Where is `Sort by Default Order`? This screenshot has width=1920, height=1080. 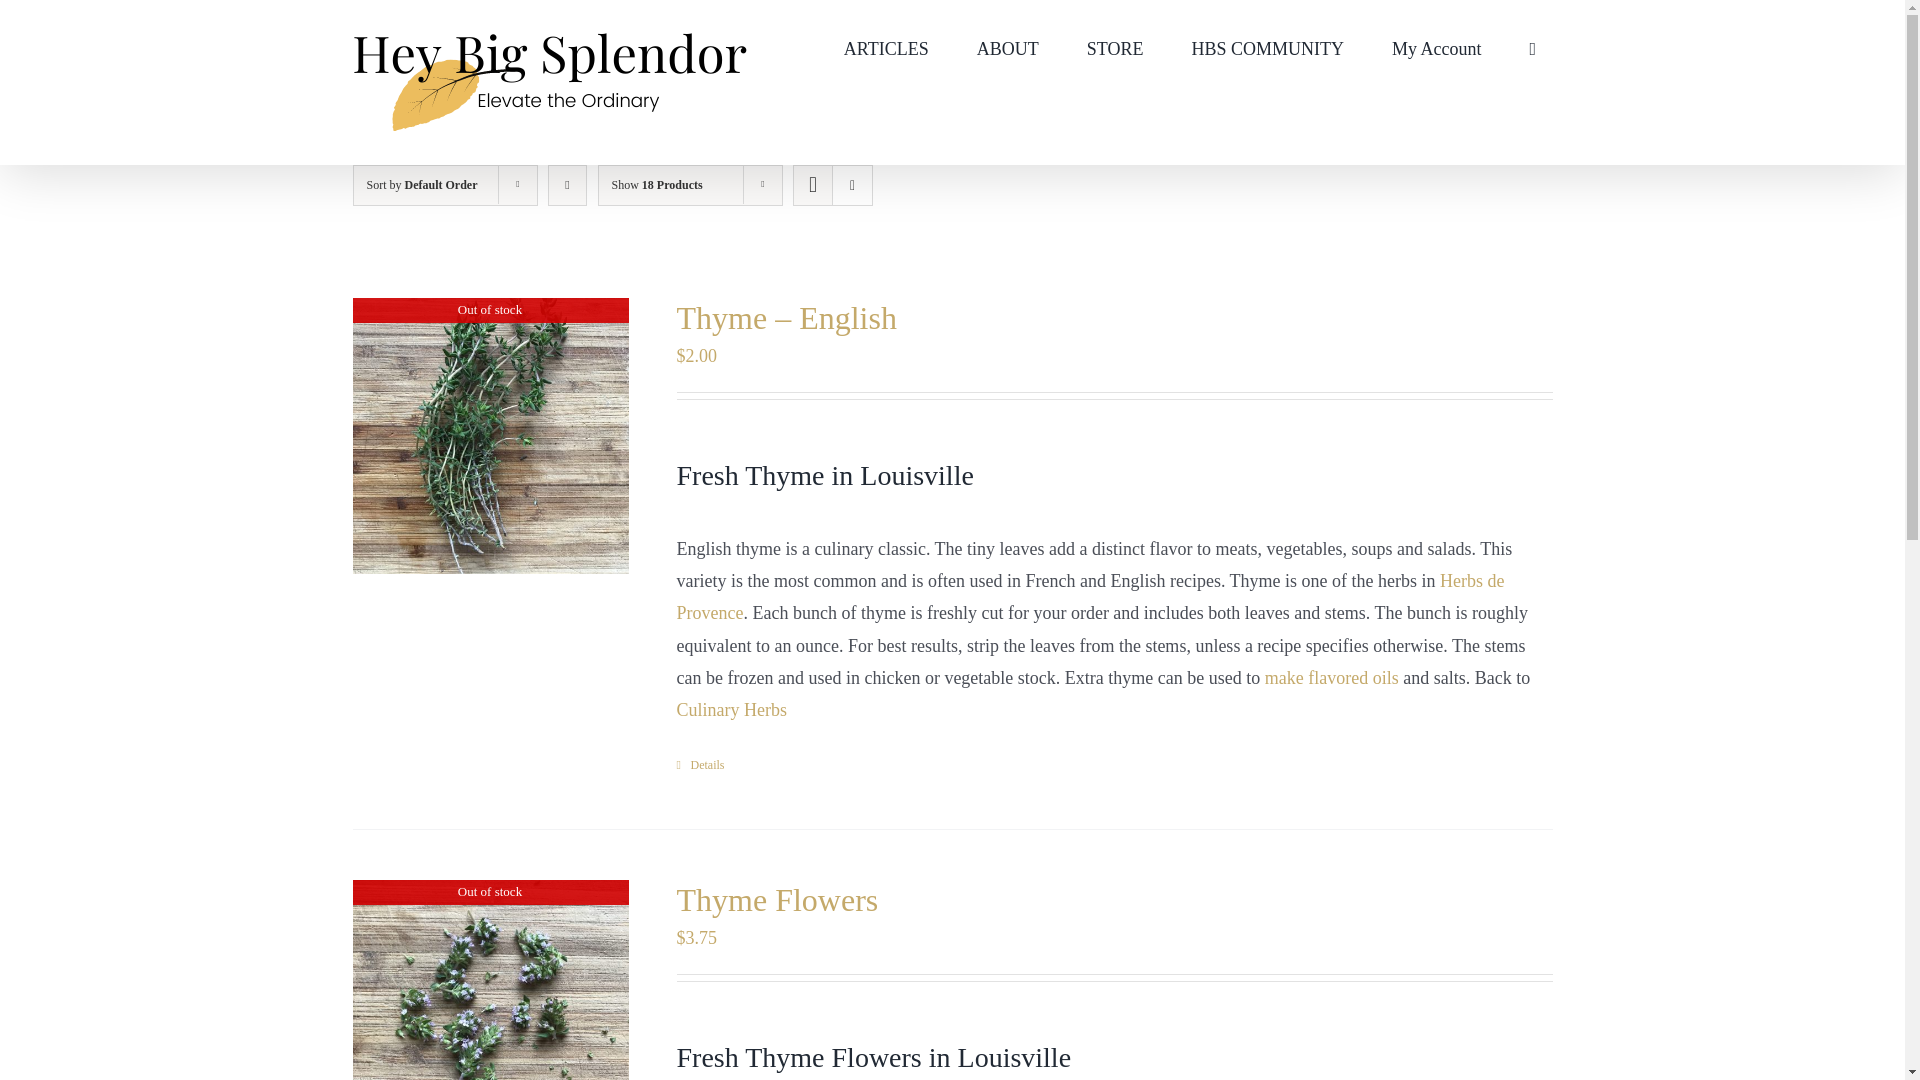
Sort by Default Order is located at coordinates (421, 185).